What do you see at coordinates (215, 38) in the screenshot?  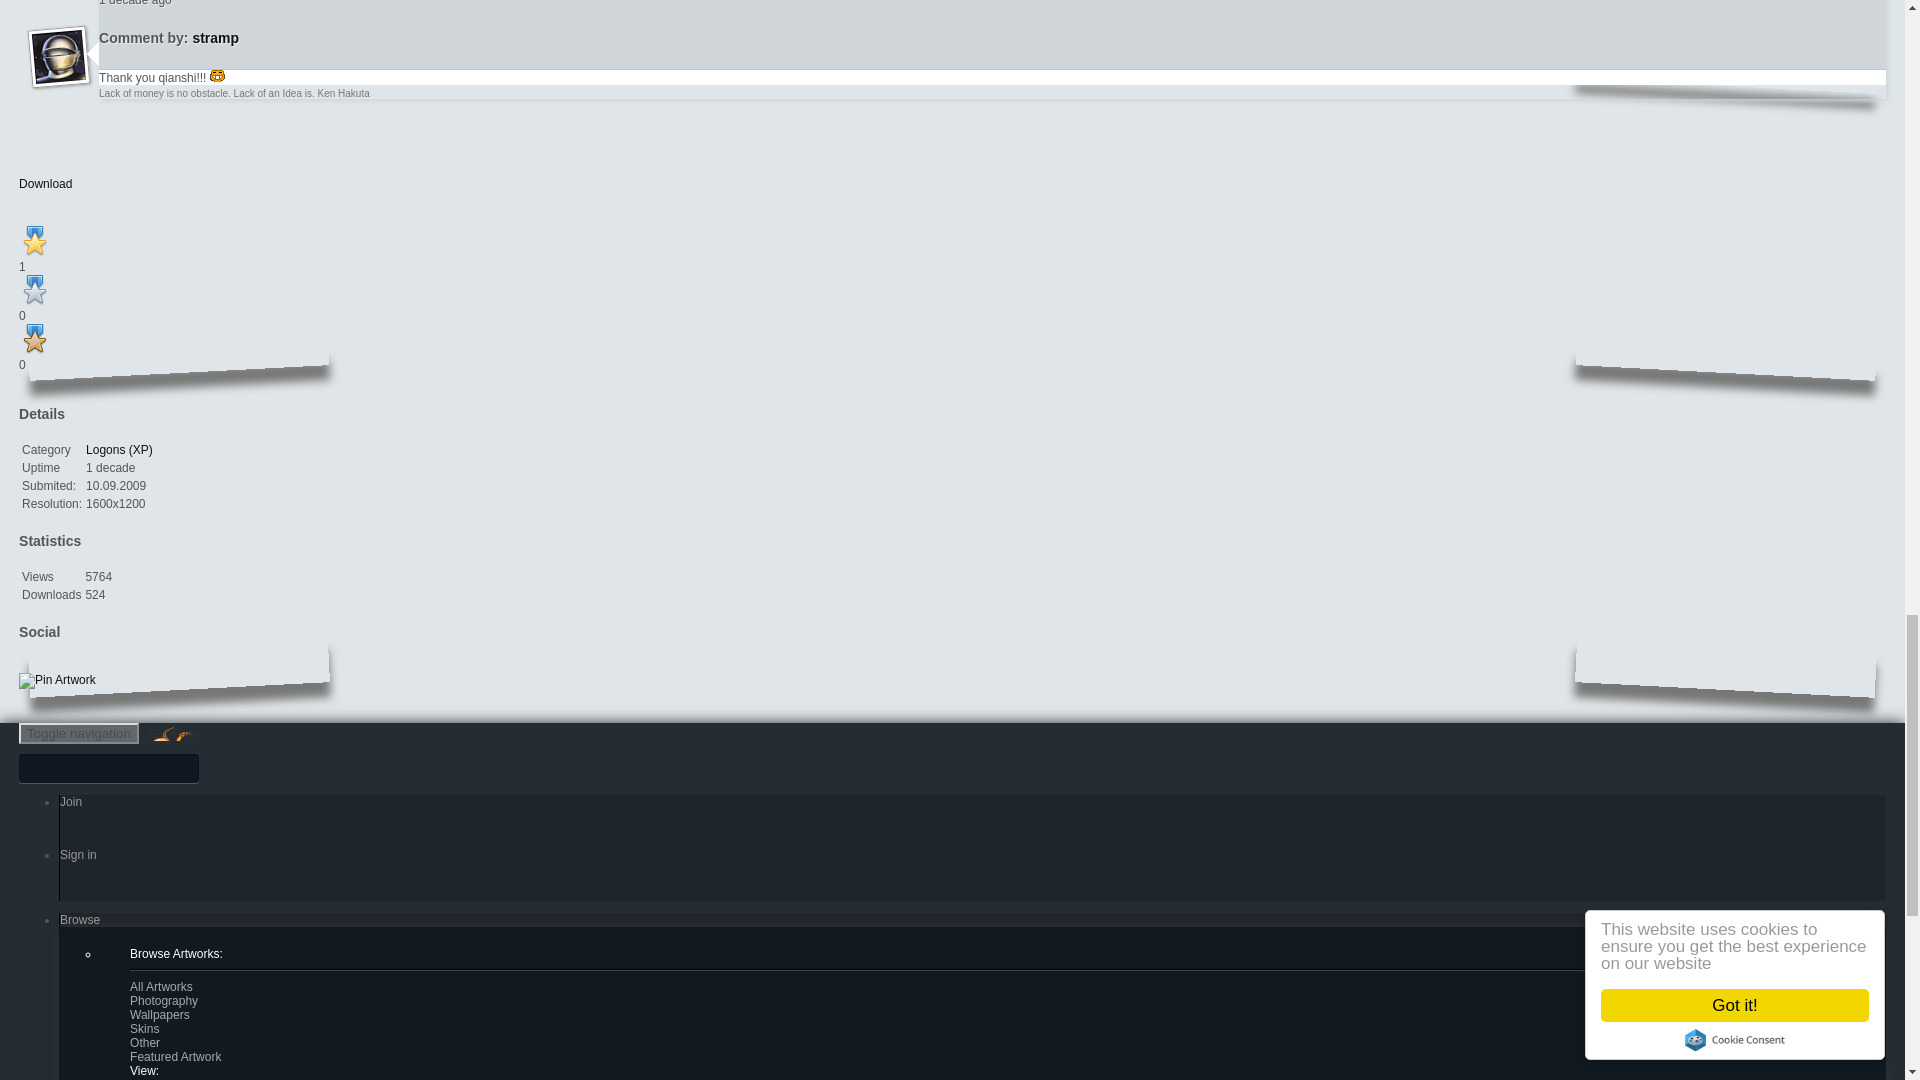 I see `stramp` at bounding box center [215, 38].